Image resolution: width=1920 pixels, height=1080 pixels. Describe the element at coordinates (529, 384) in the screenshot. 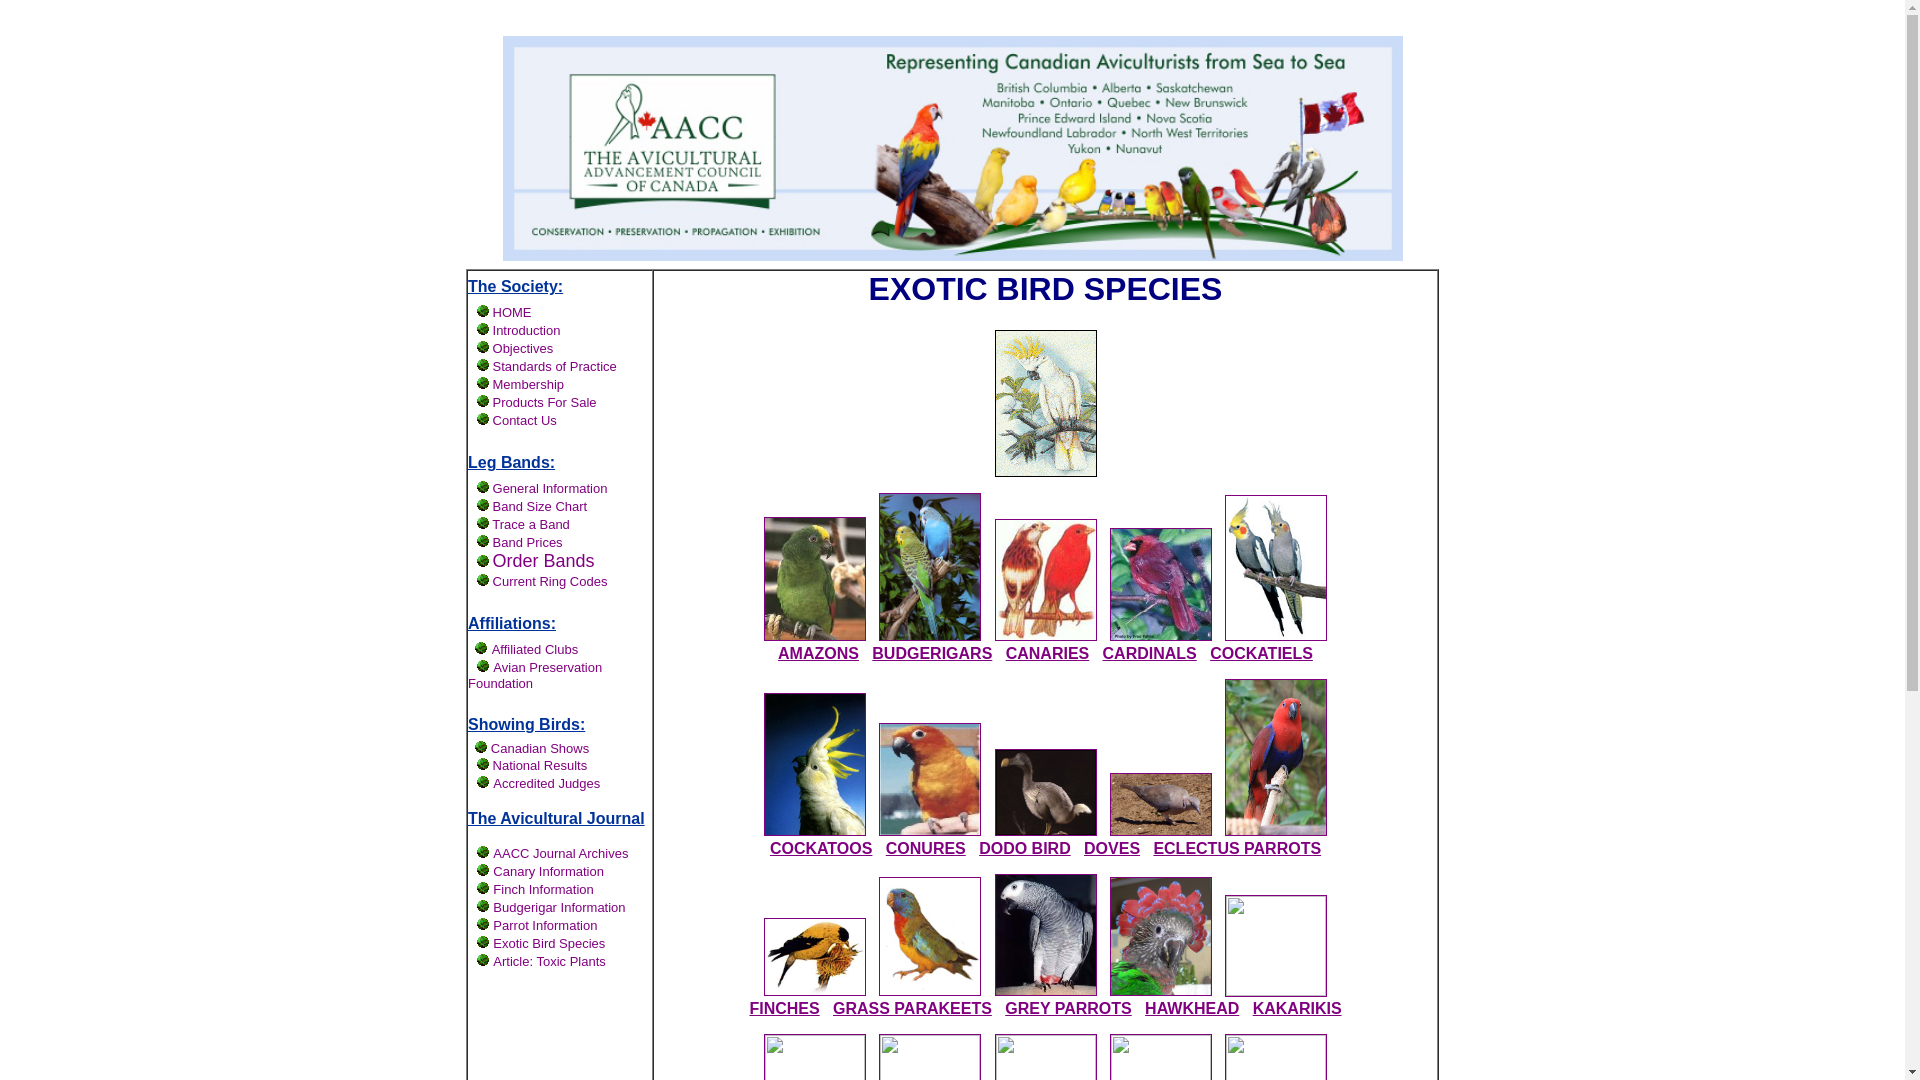

I see `Membership` at that location.